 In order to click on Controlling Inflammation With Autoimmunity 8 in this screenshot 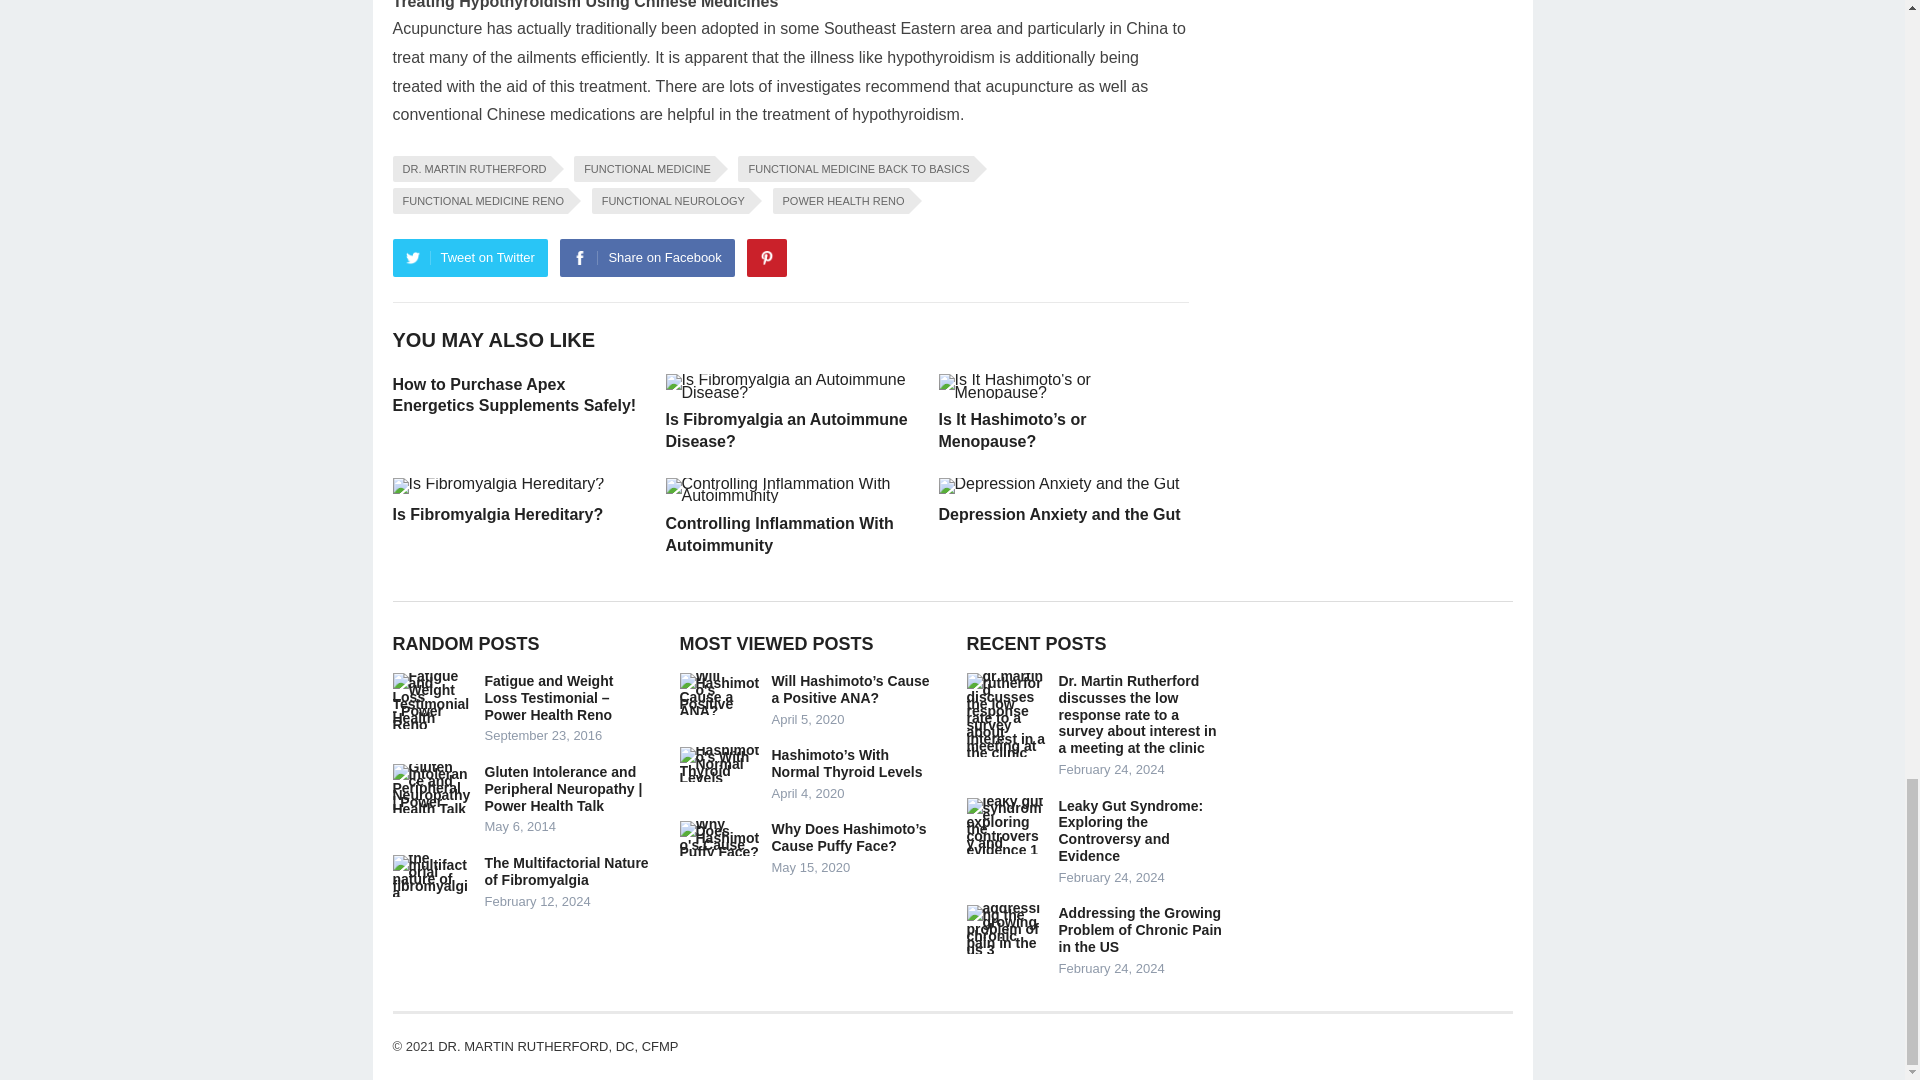, I will do `click(790, 491)`.